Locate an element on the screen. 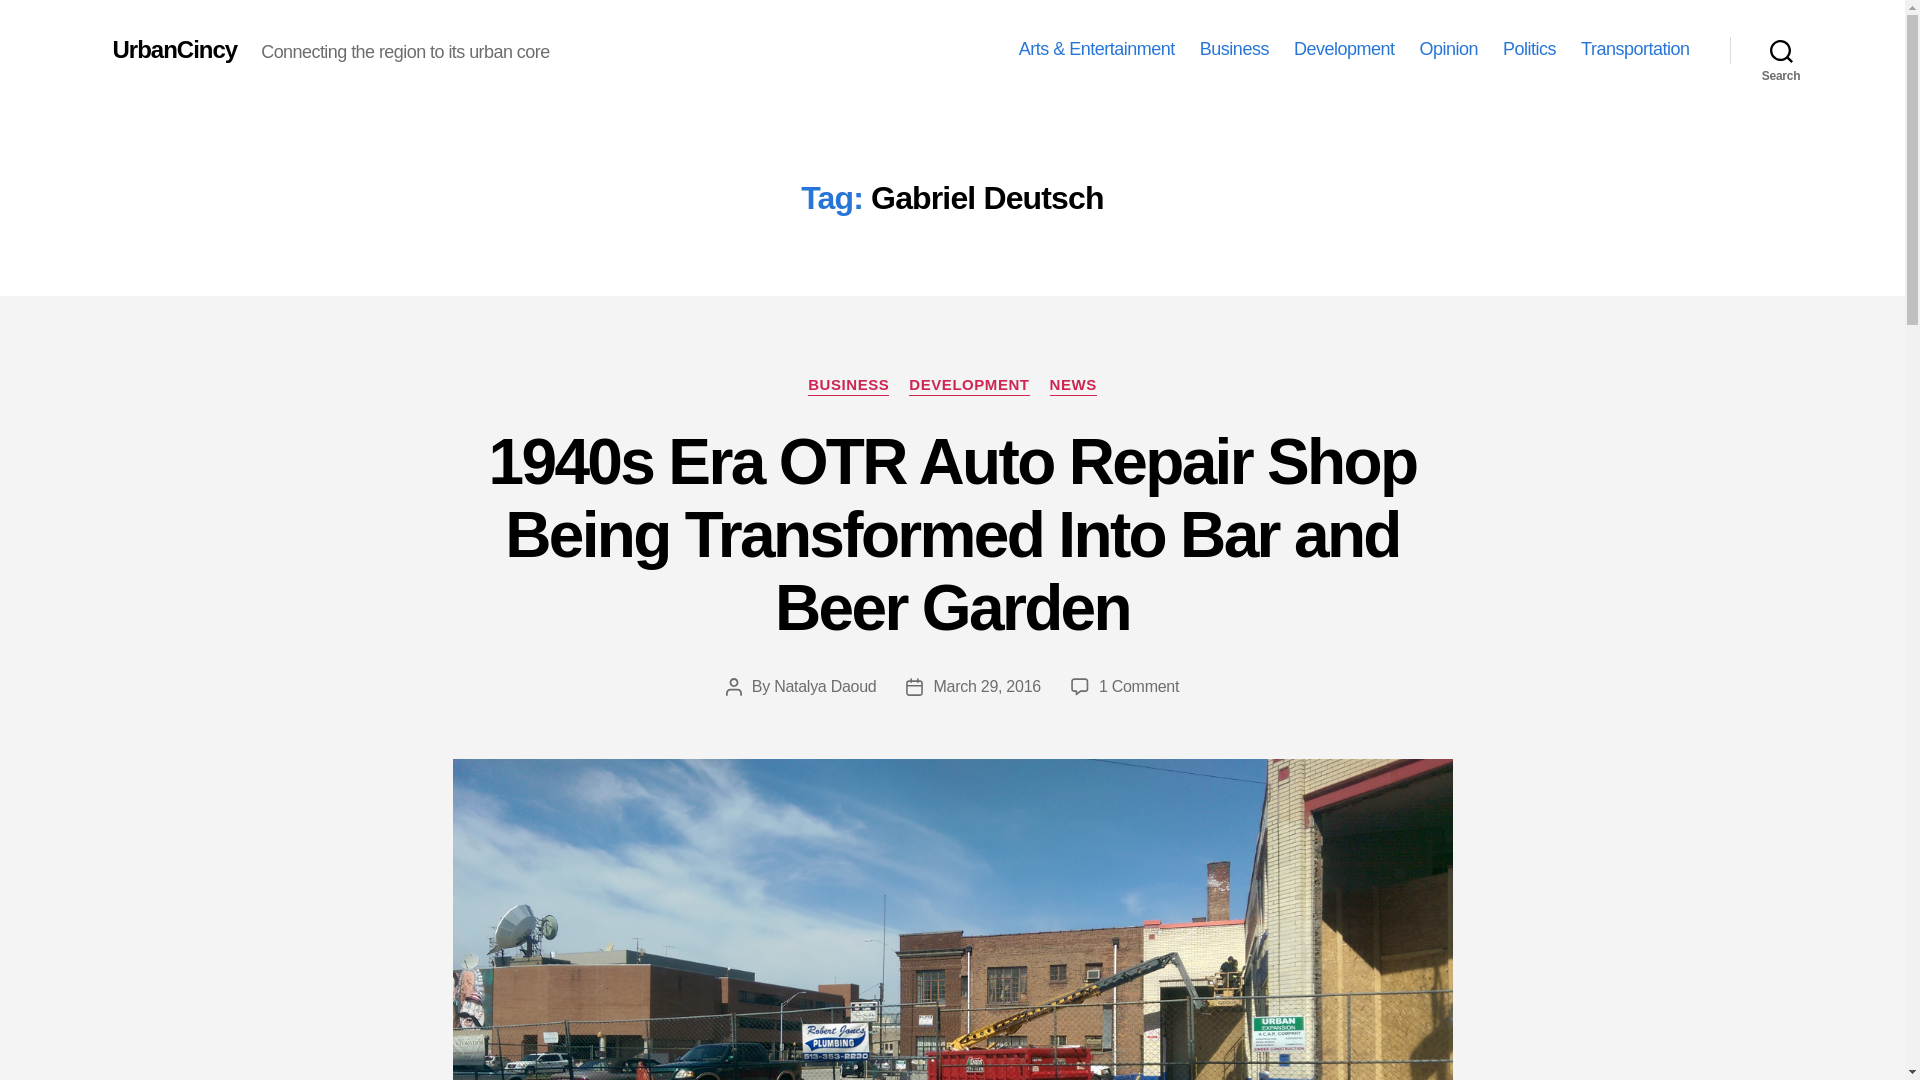 Image resolution: width=1920 pixels, height=1080 pixels. UrbanCincy is located at coordinates (174, 49).